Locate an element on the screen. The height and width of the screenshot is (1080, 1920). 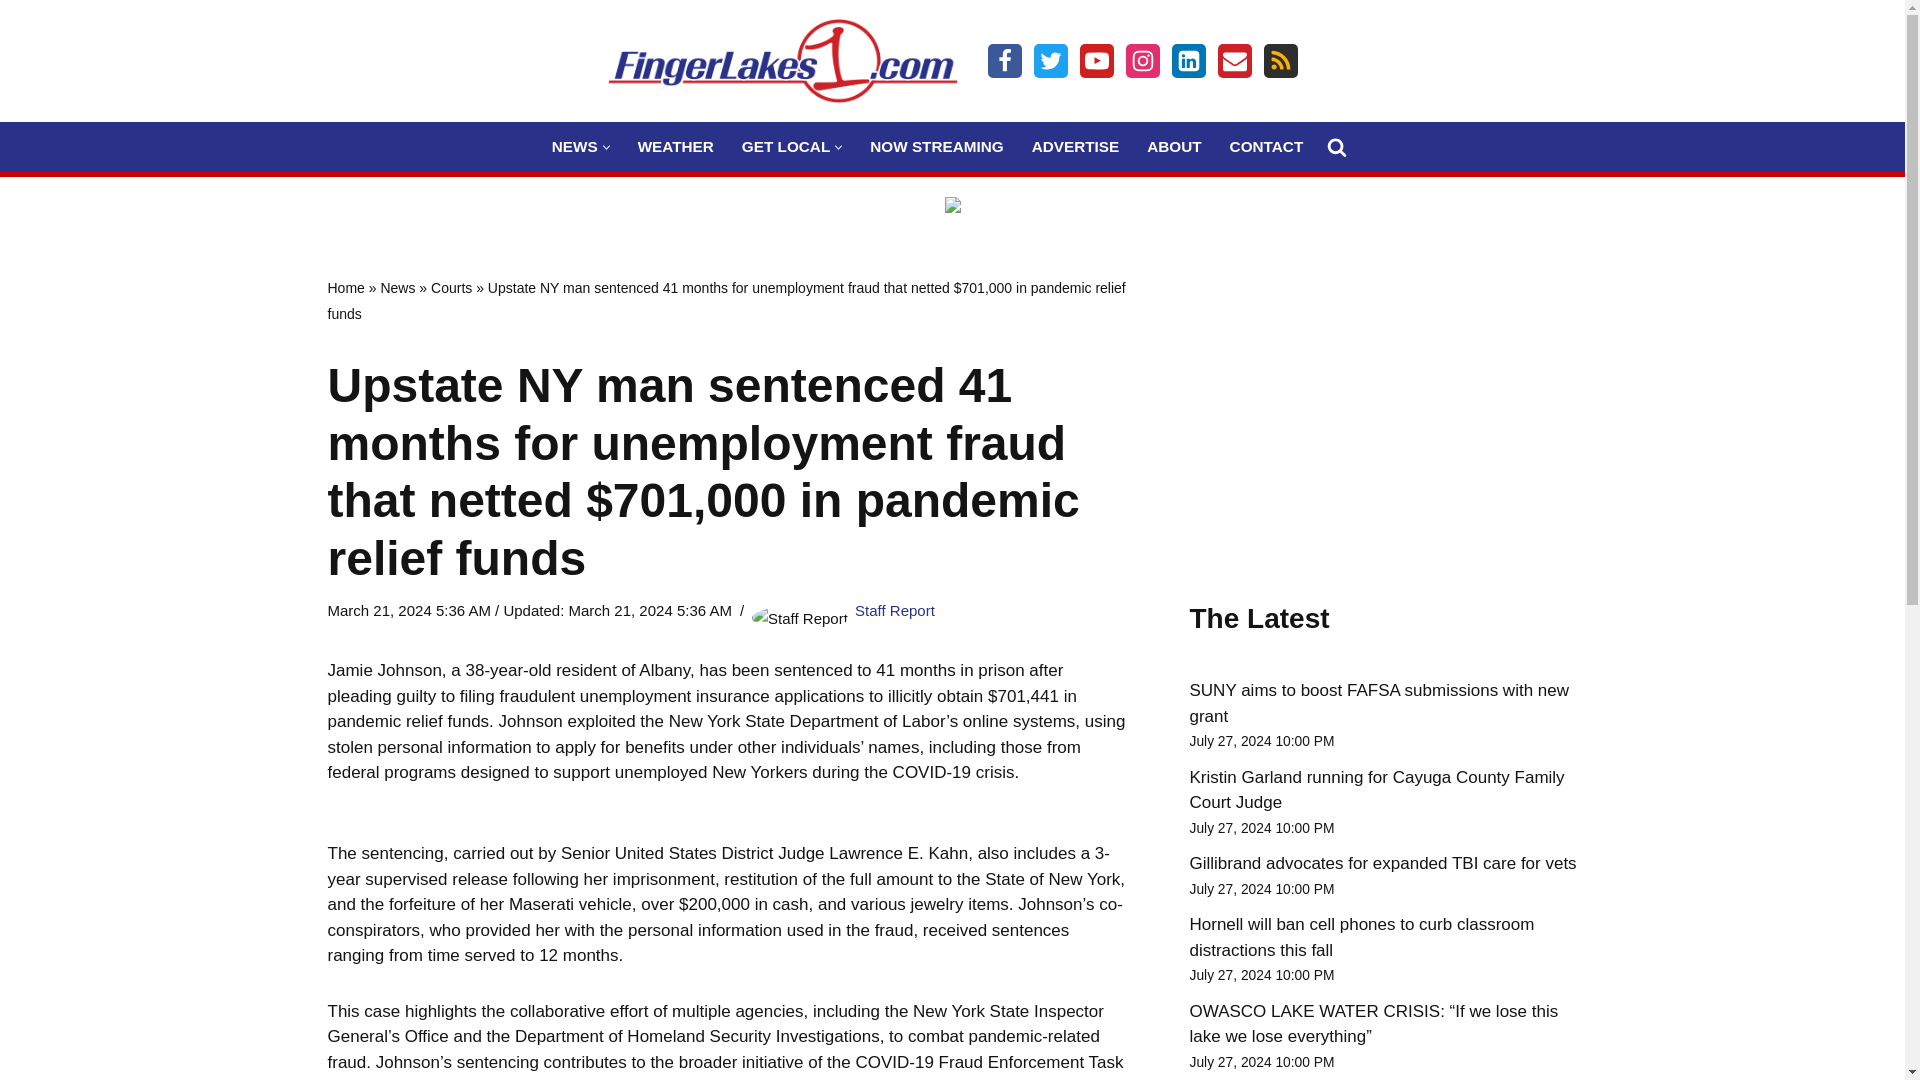
Facebook is located at coordinates (1004, 60).